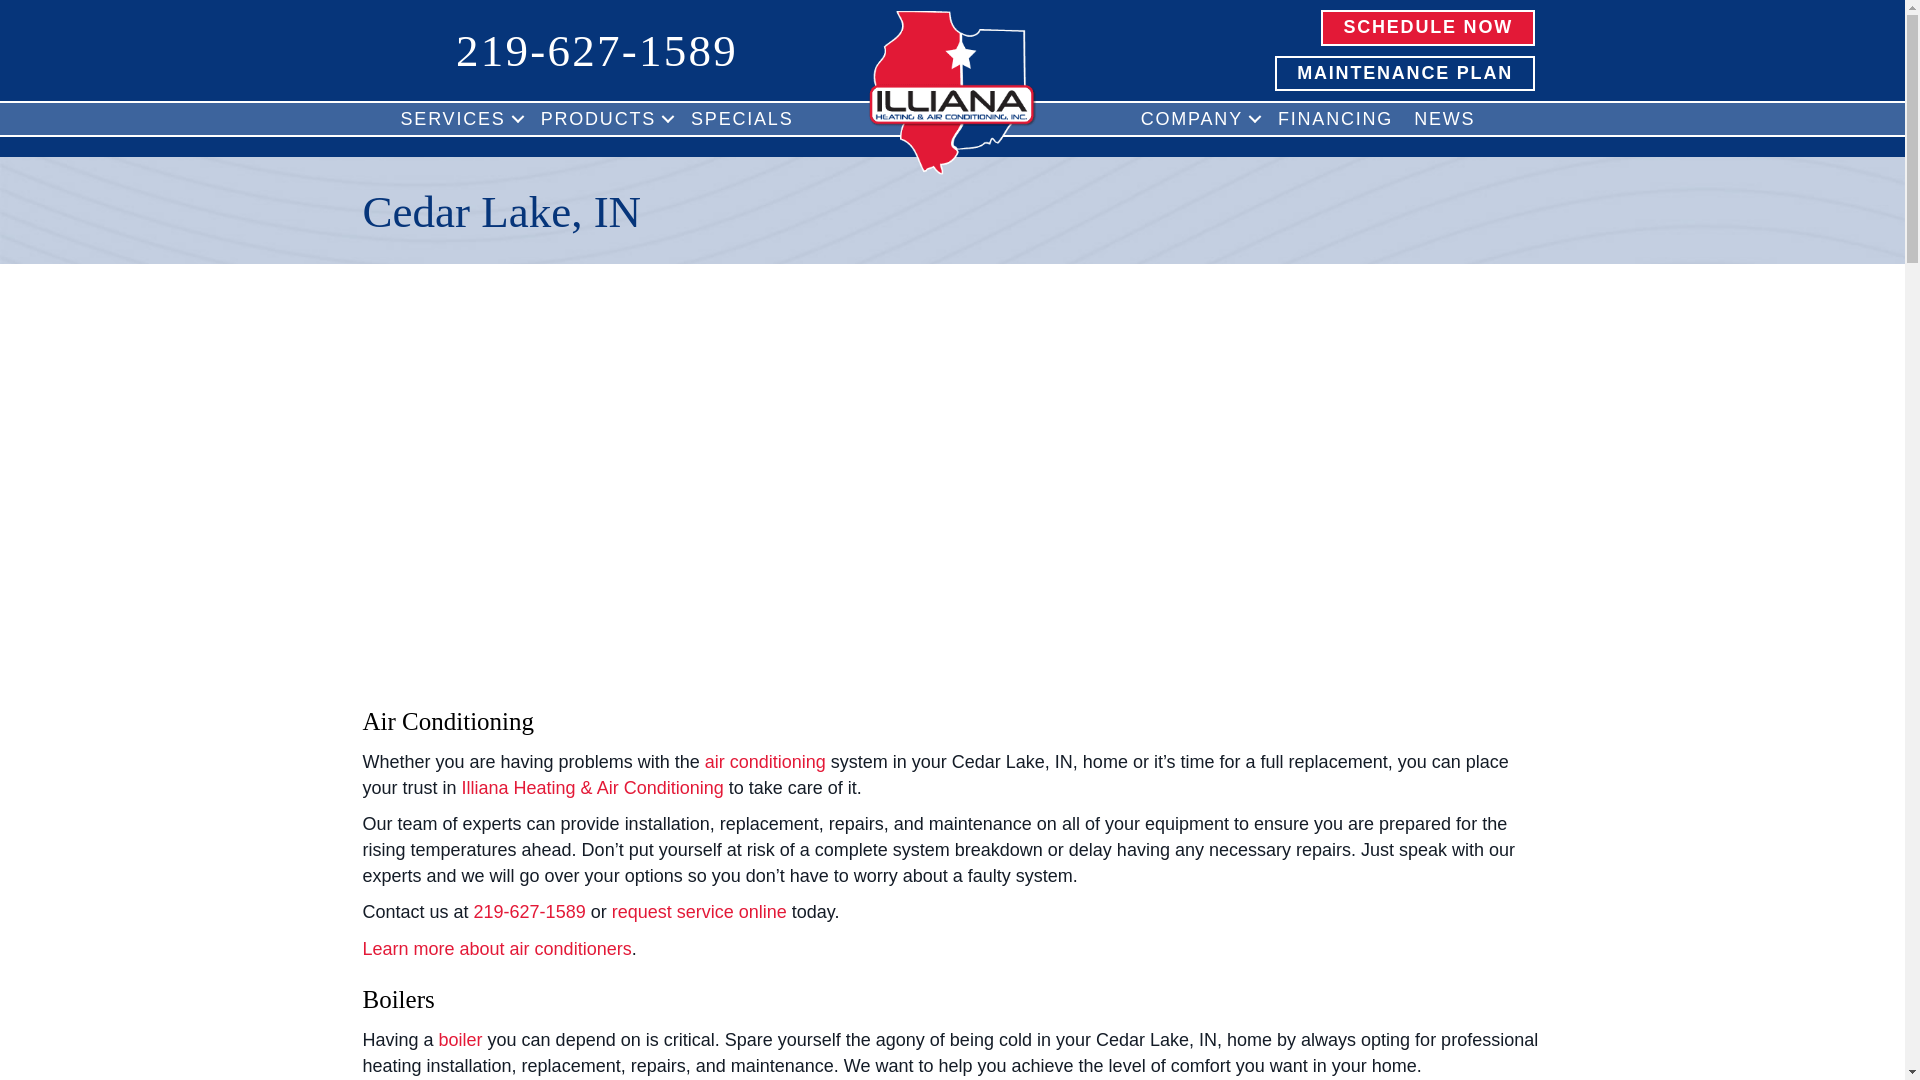  What do you see at coordinates (1198, 118) in the screenshot?
I see `COMPANY` at bounding box center [1198, 118].